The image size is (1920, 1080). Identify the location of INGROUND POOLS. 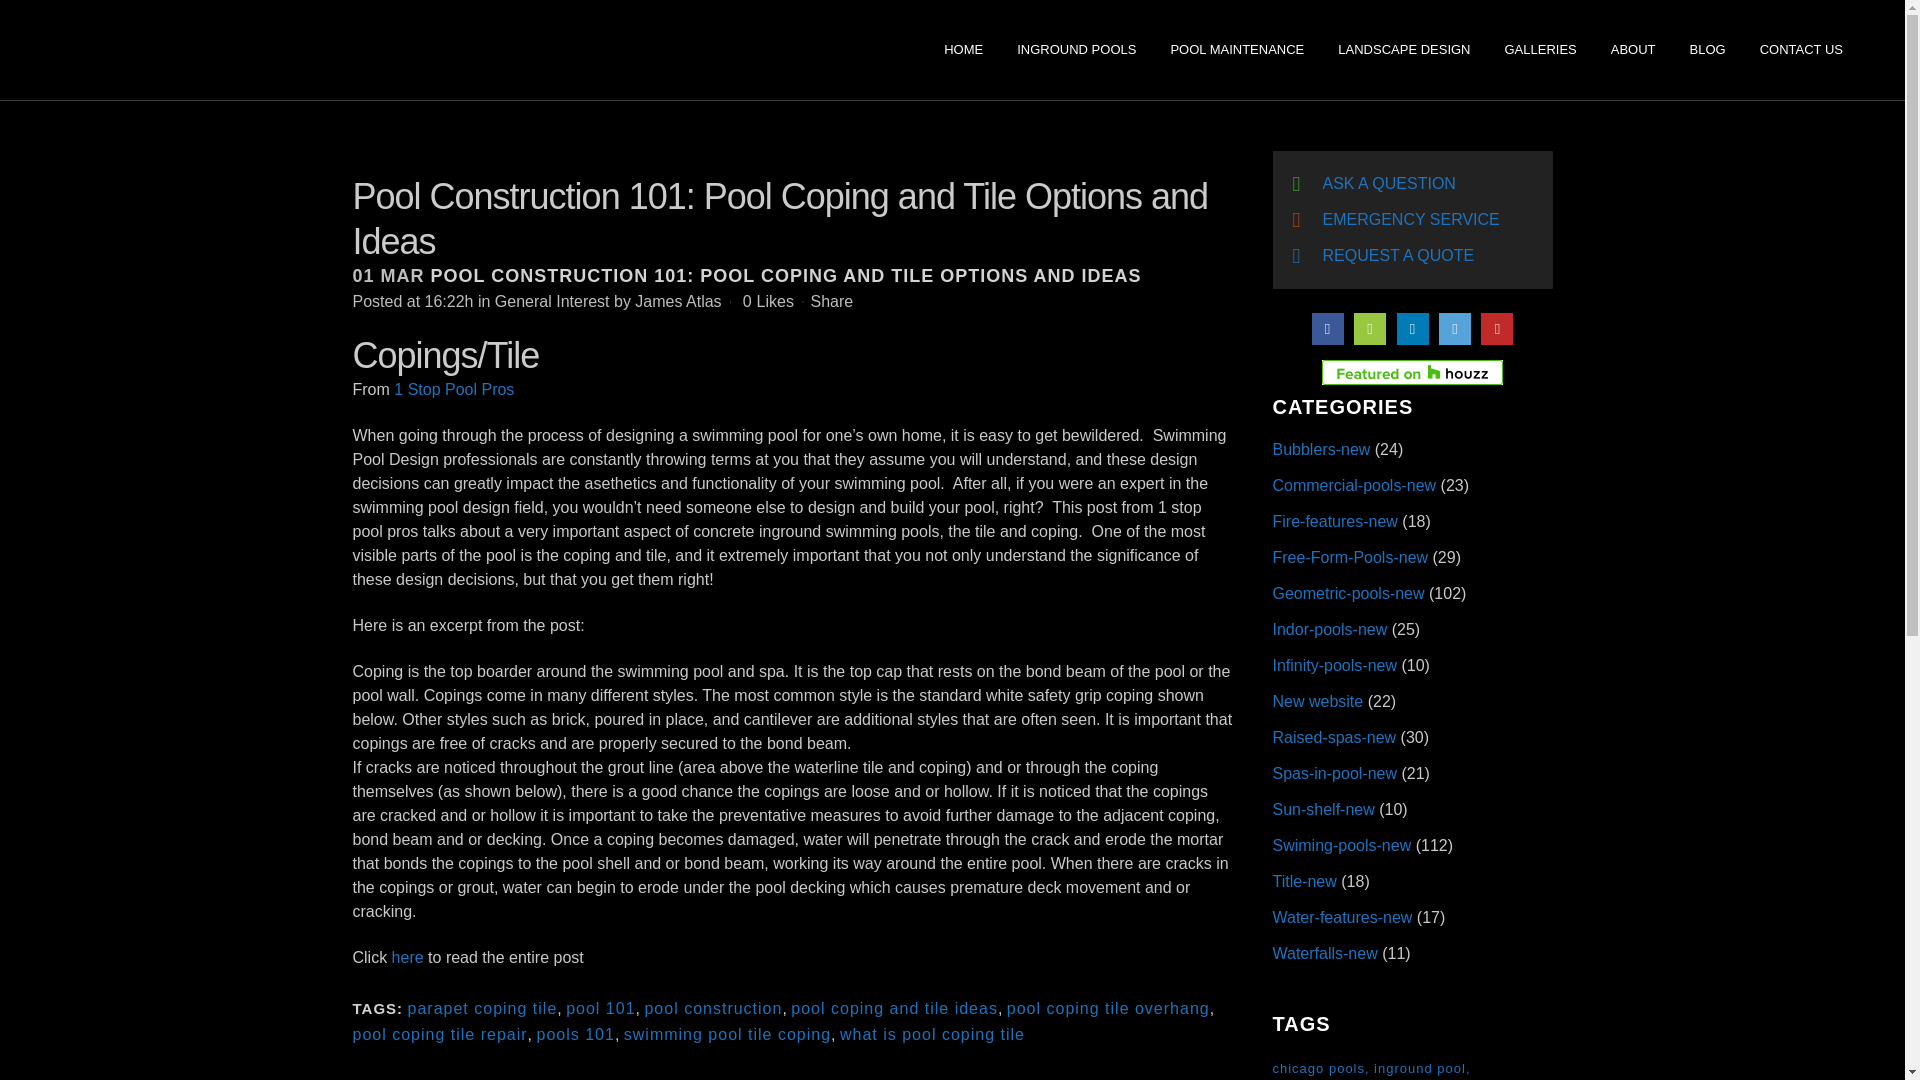
(1076, 50).